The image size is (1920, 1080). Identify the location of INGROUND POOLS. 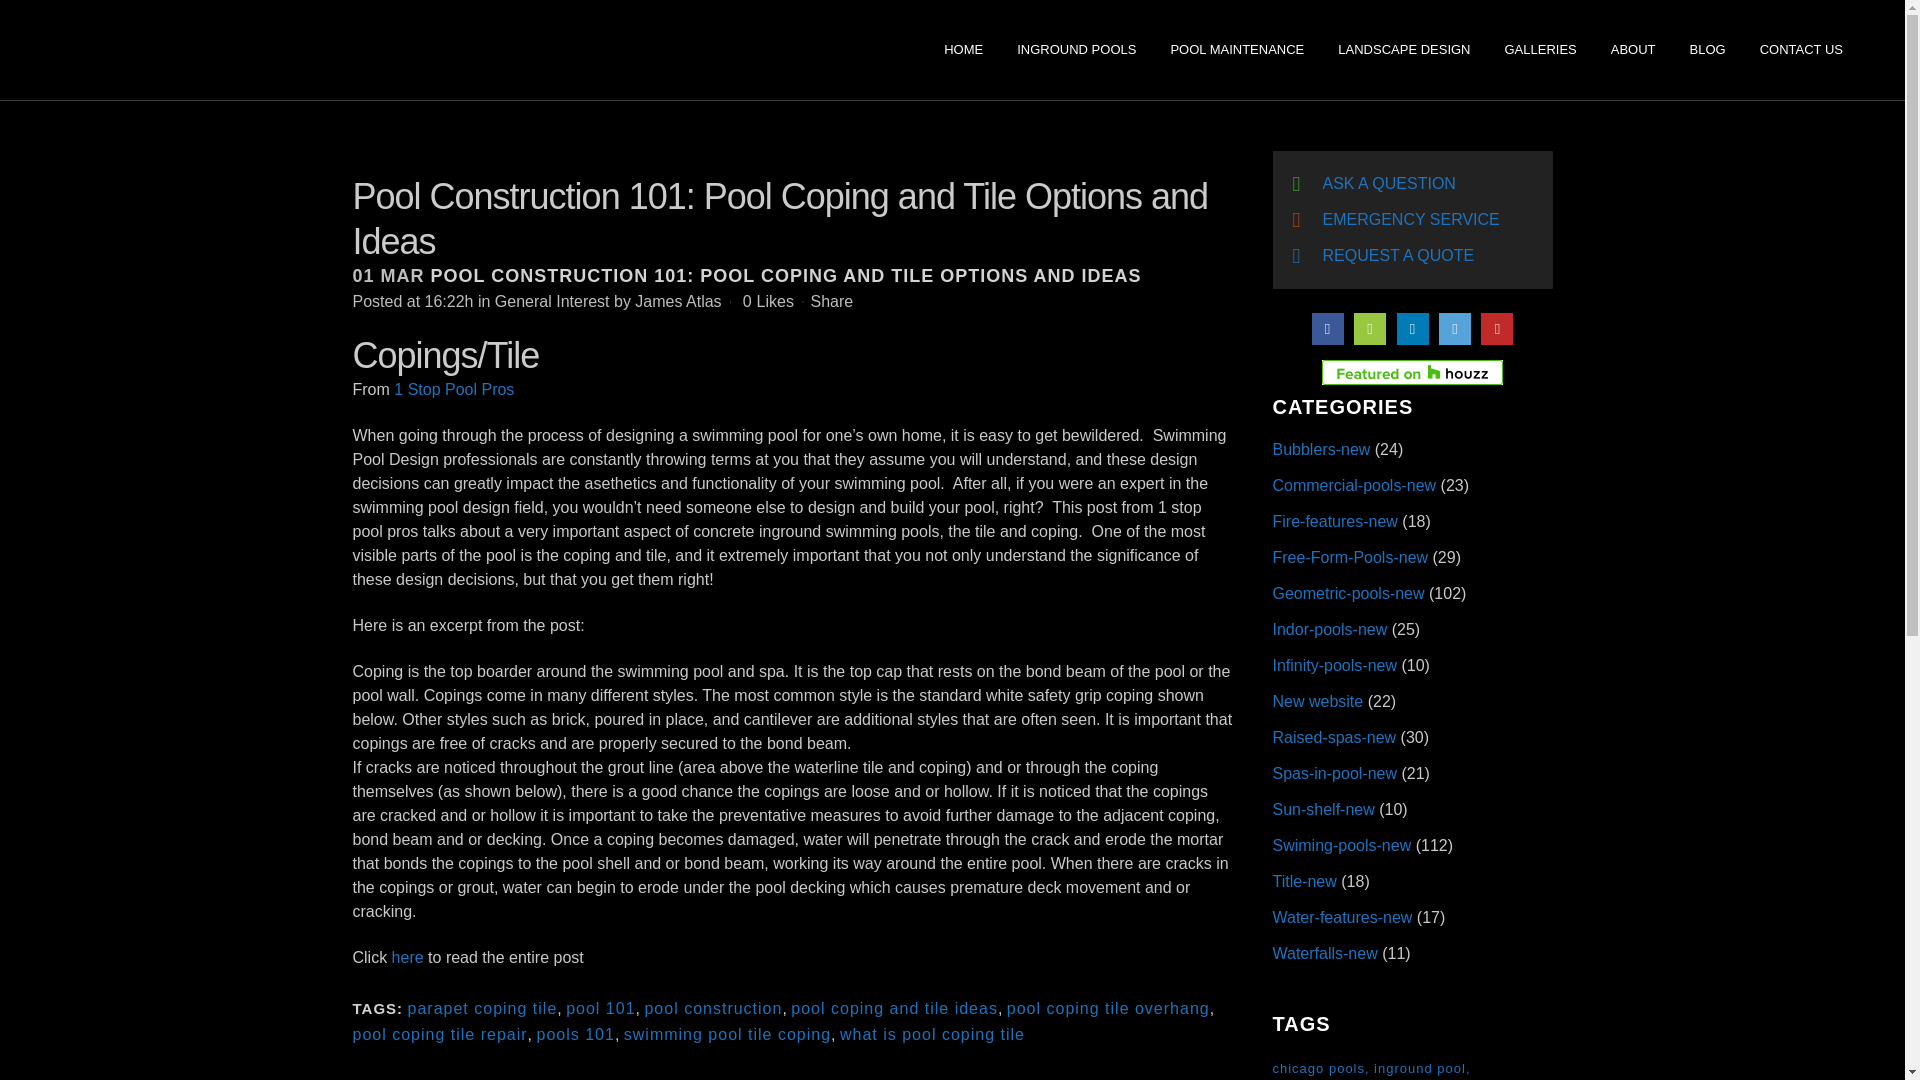
(1076, 50).